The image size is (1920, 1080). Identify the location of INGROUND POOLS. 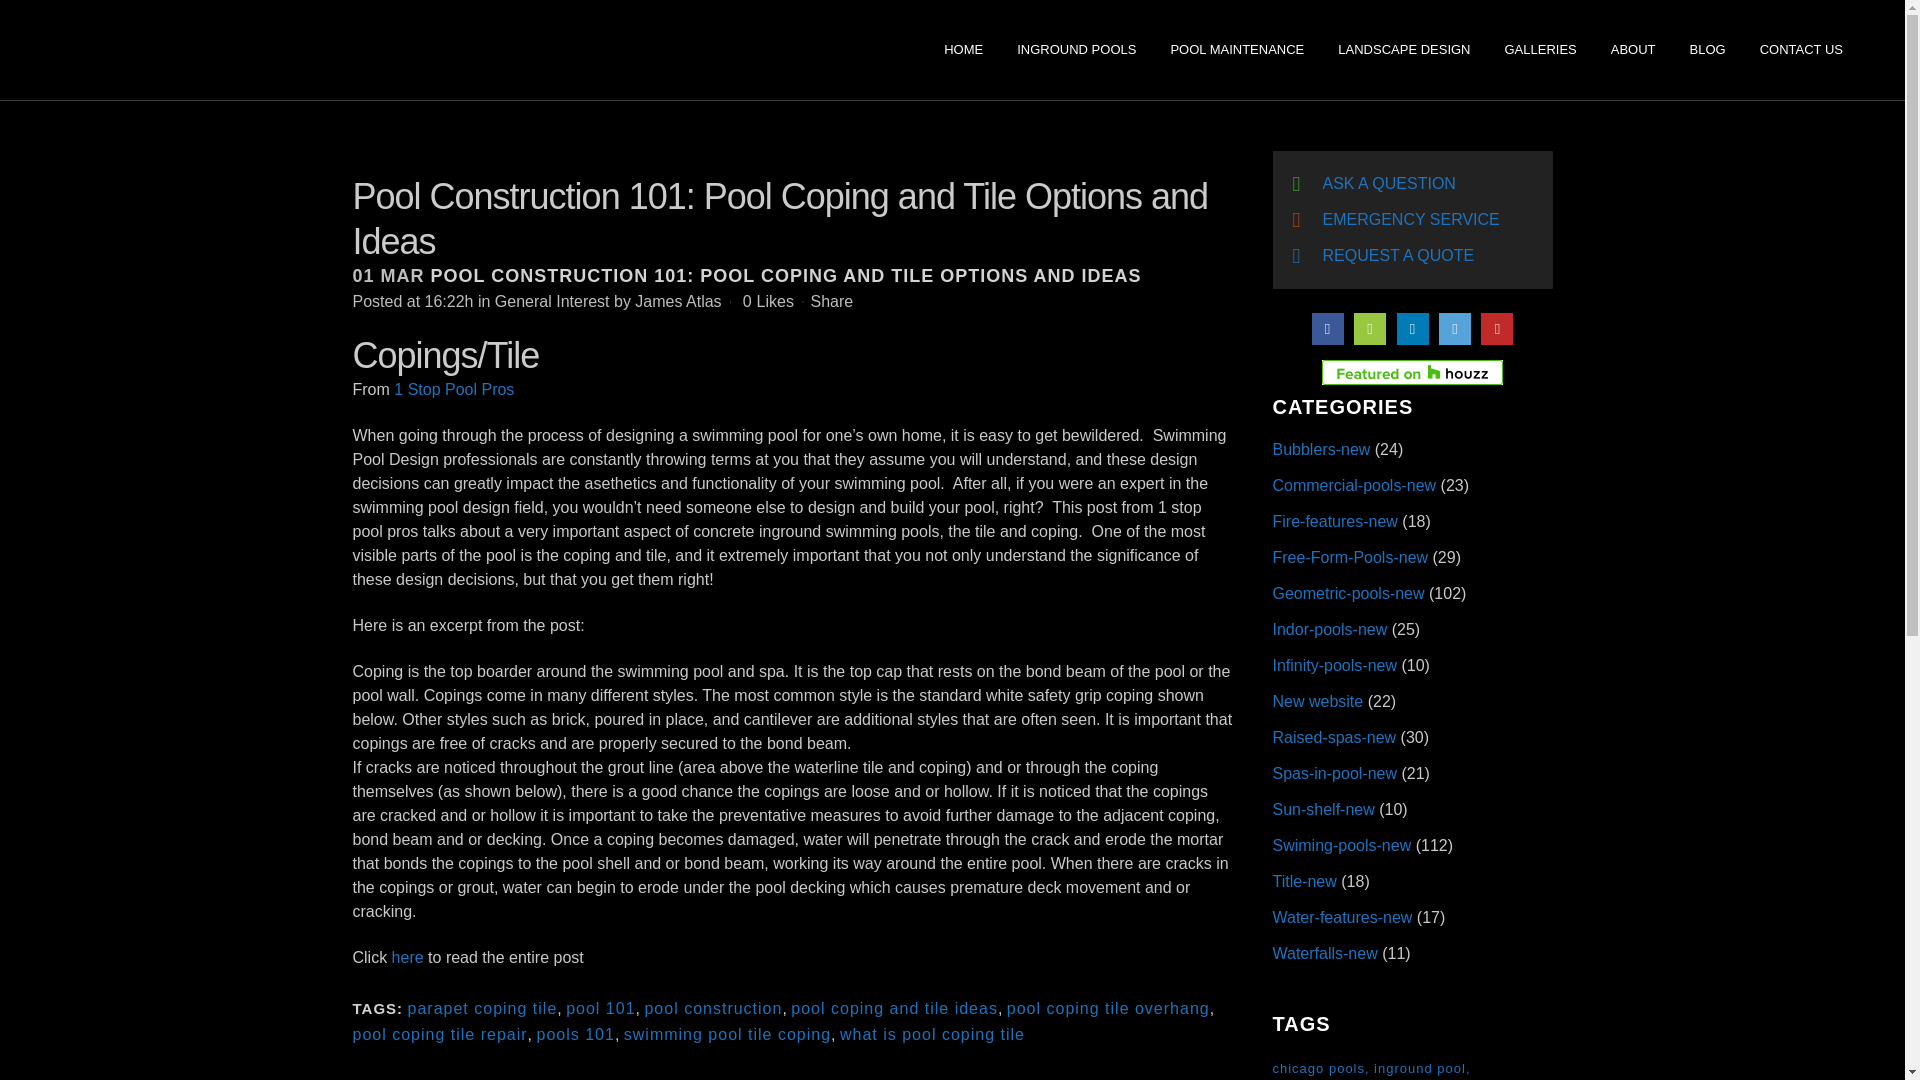
(1076, 50).